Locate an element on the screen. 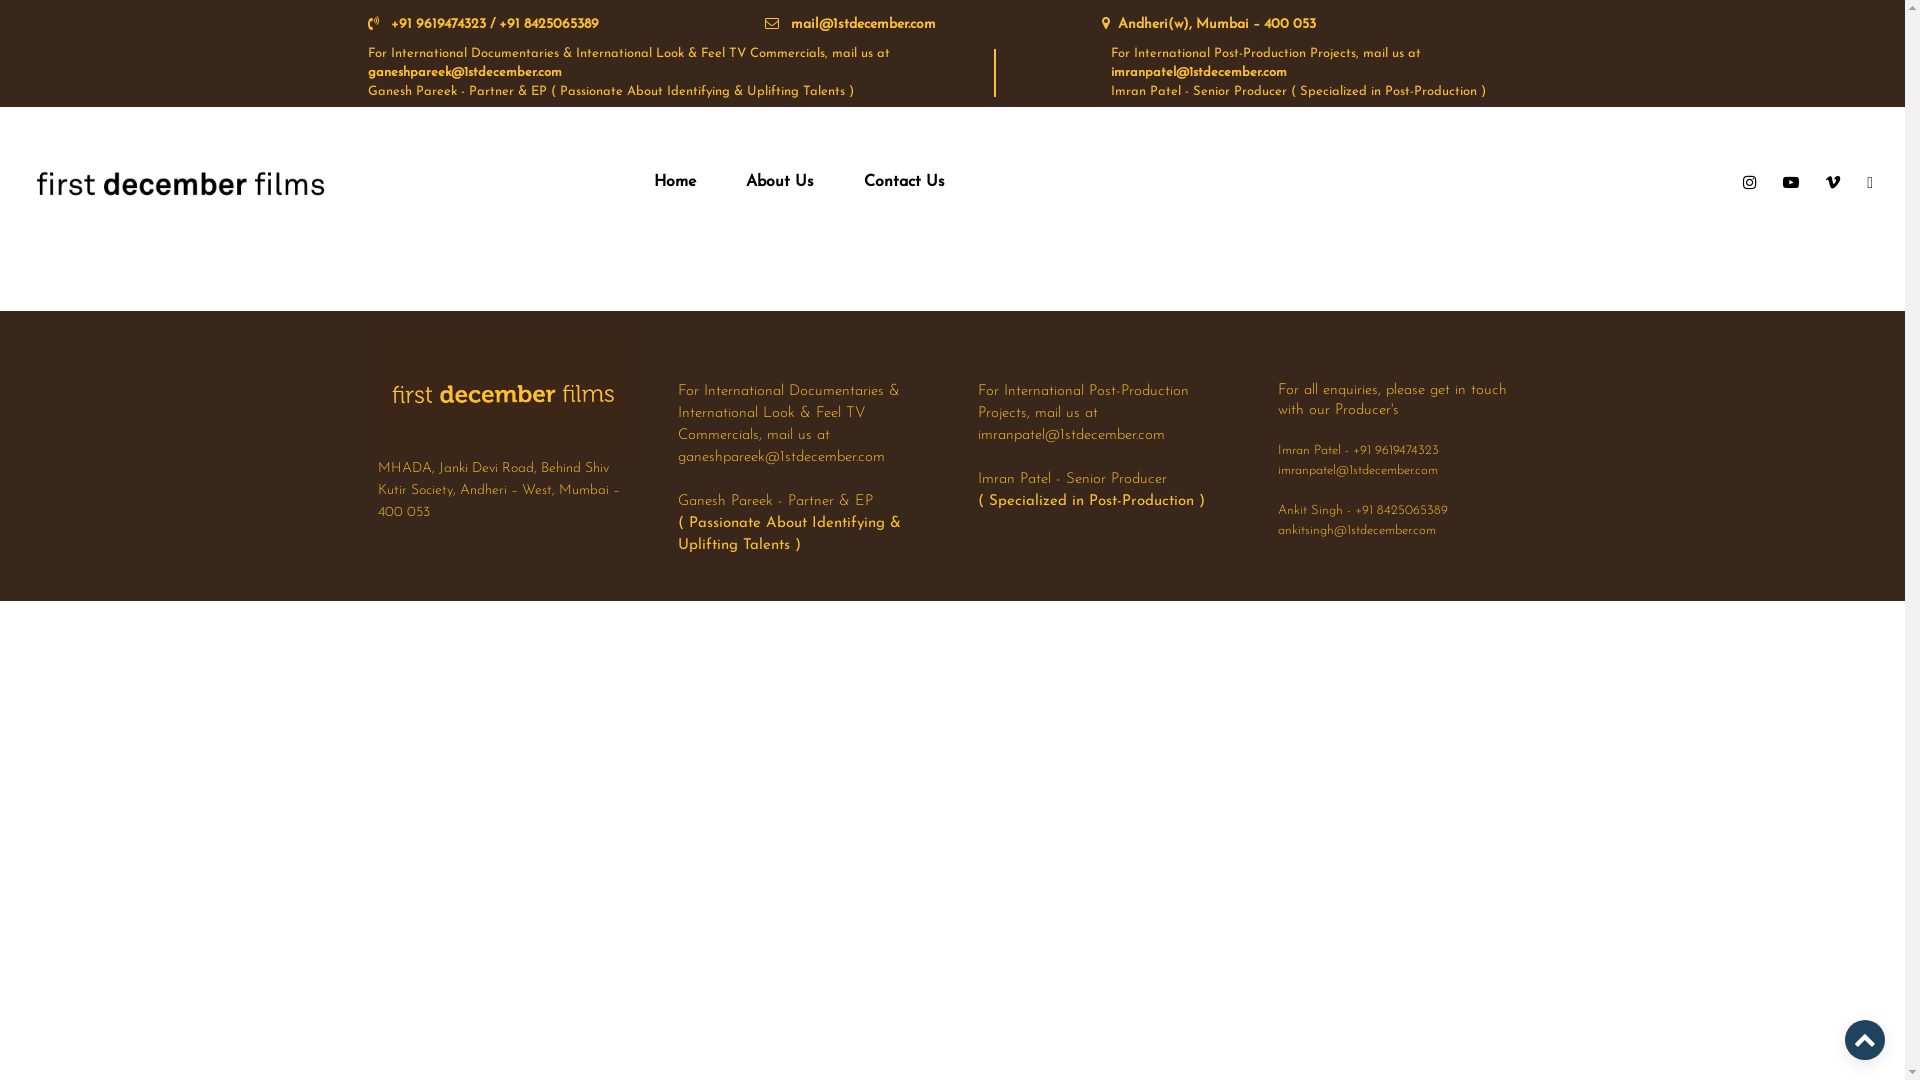 This screenshot has height=1080, width=1920. ankitsingh@1stdecember.com is located at coordinates (1357, 530).